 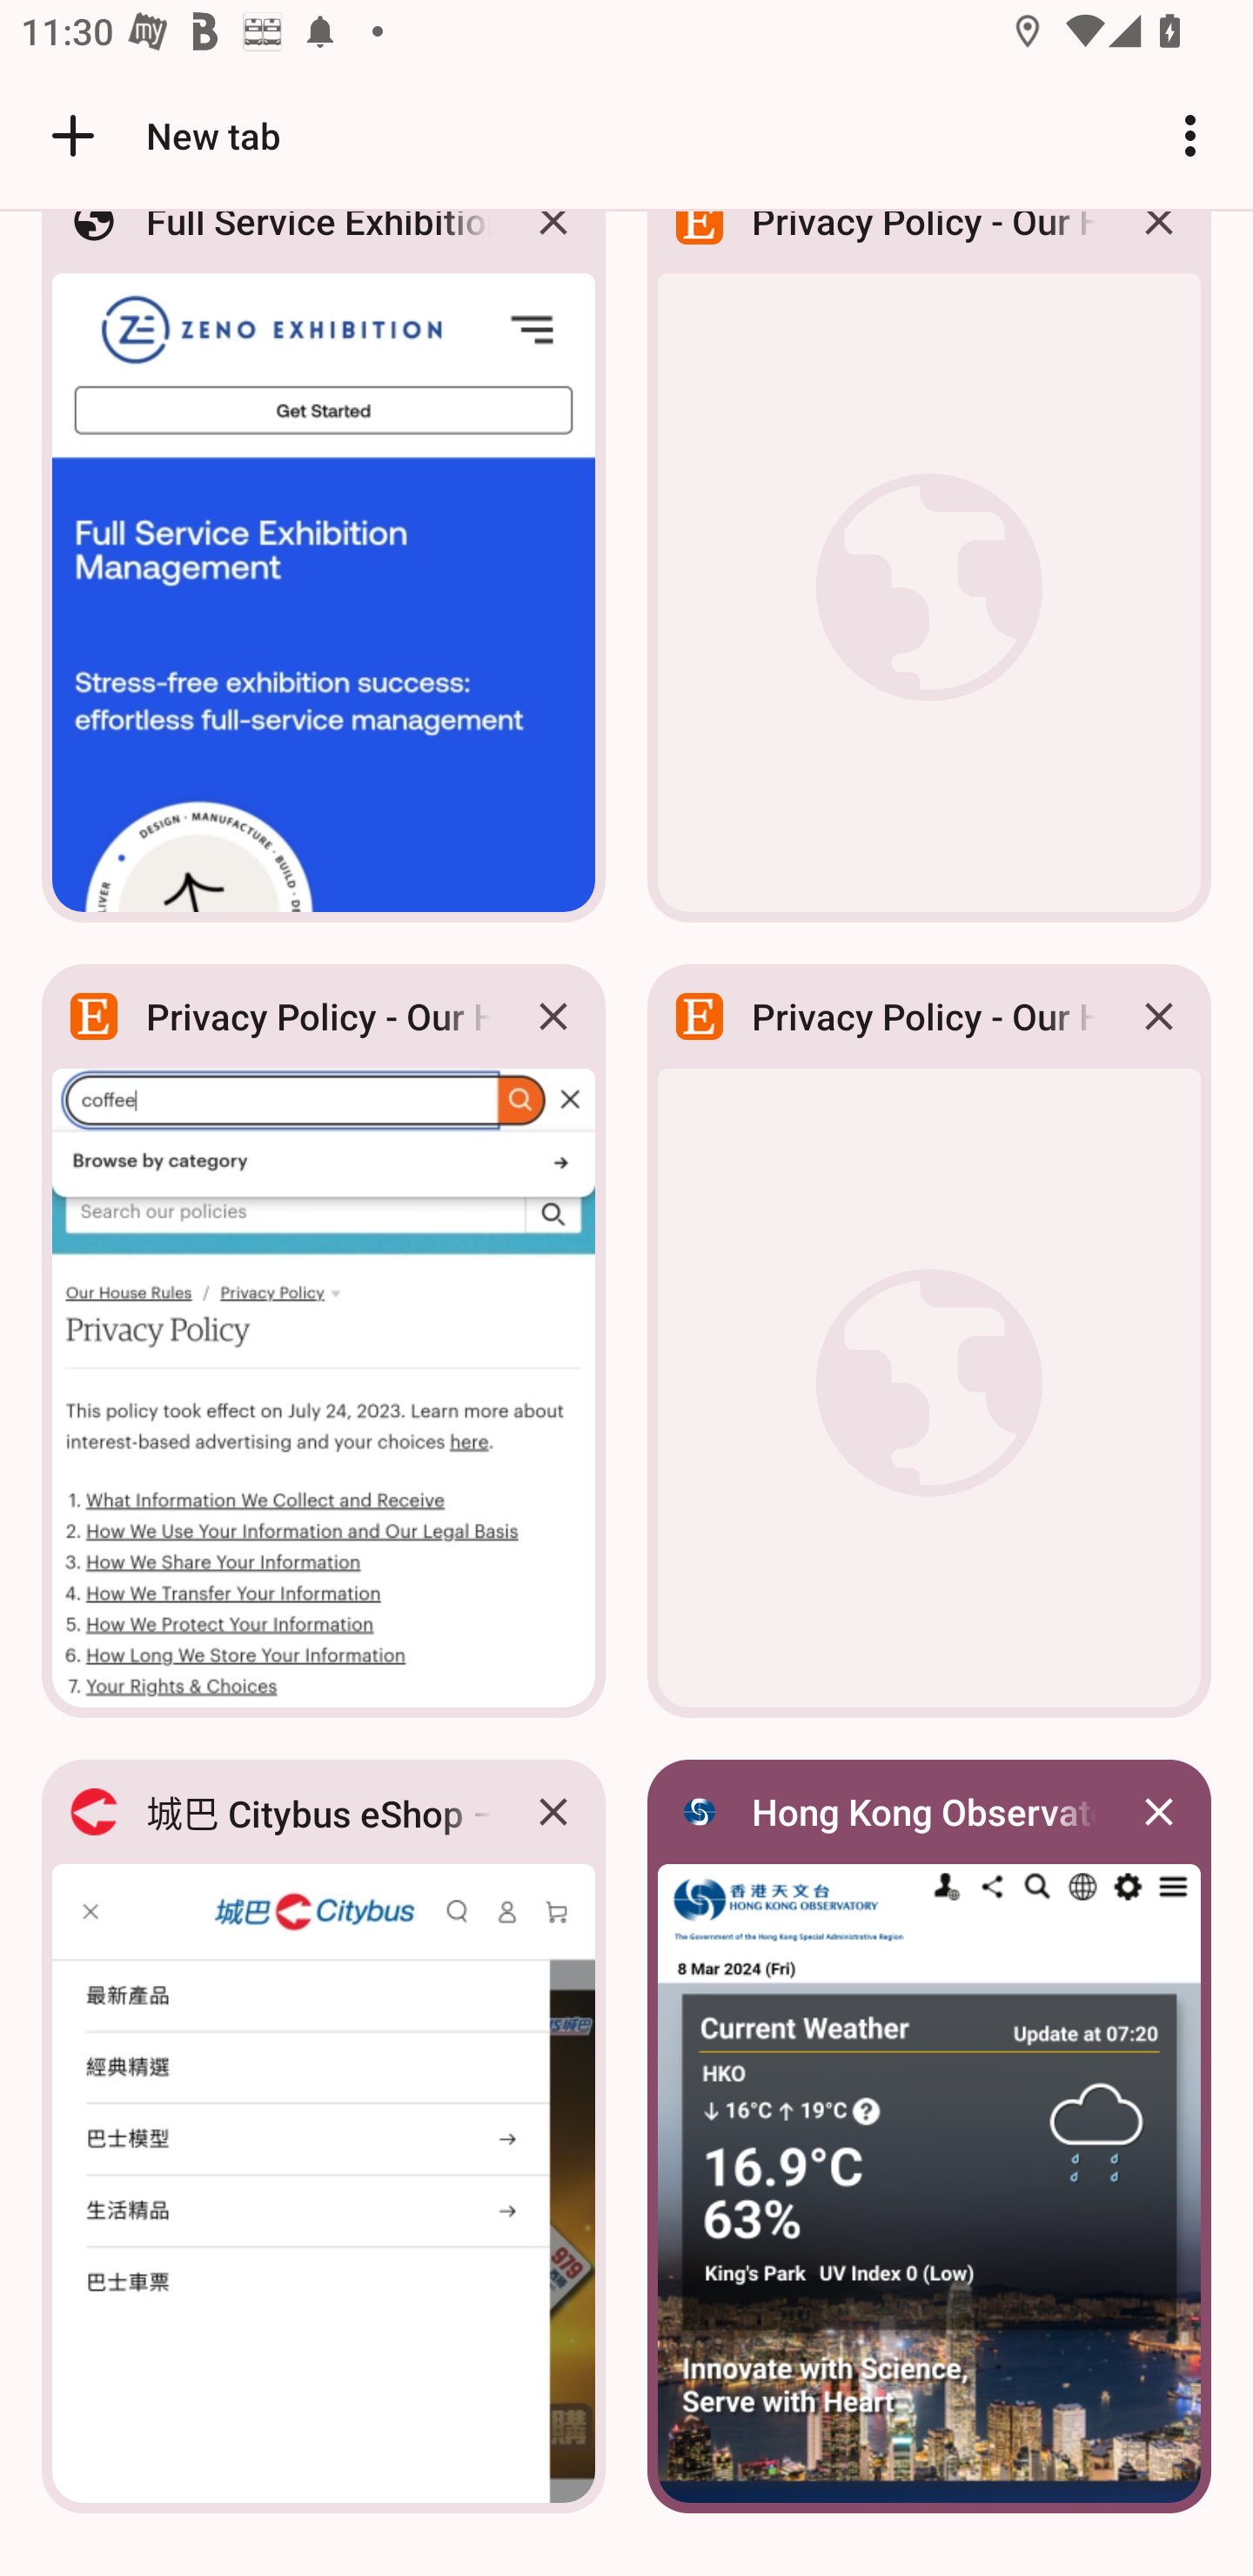 I want to click on Close 城巴 Citybus eShop – 城巴 Citybus eShop tab, so click(x=553, y=1812).